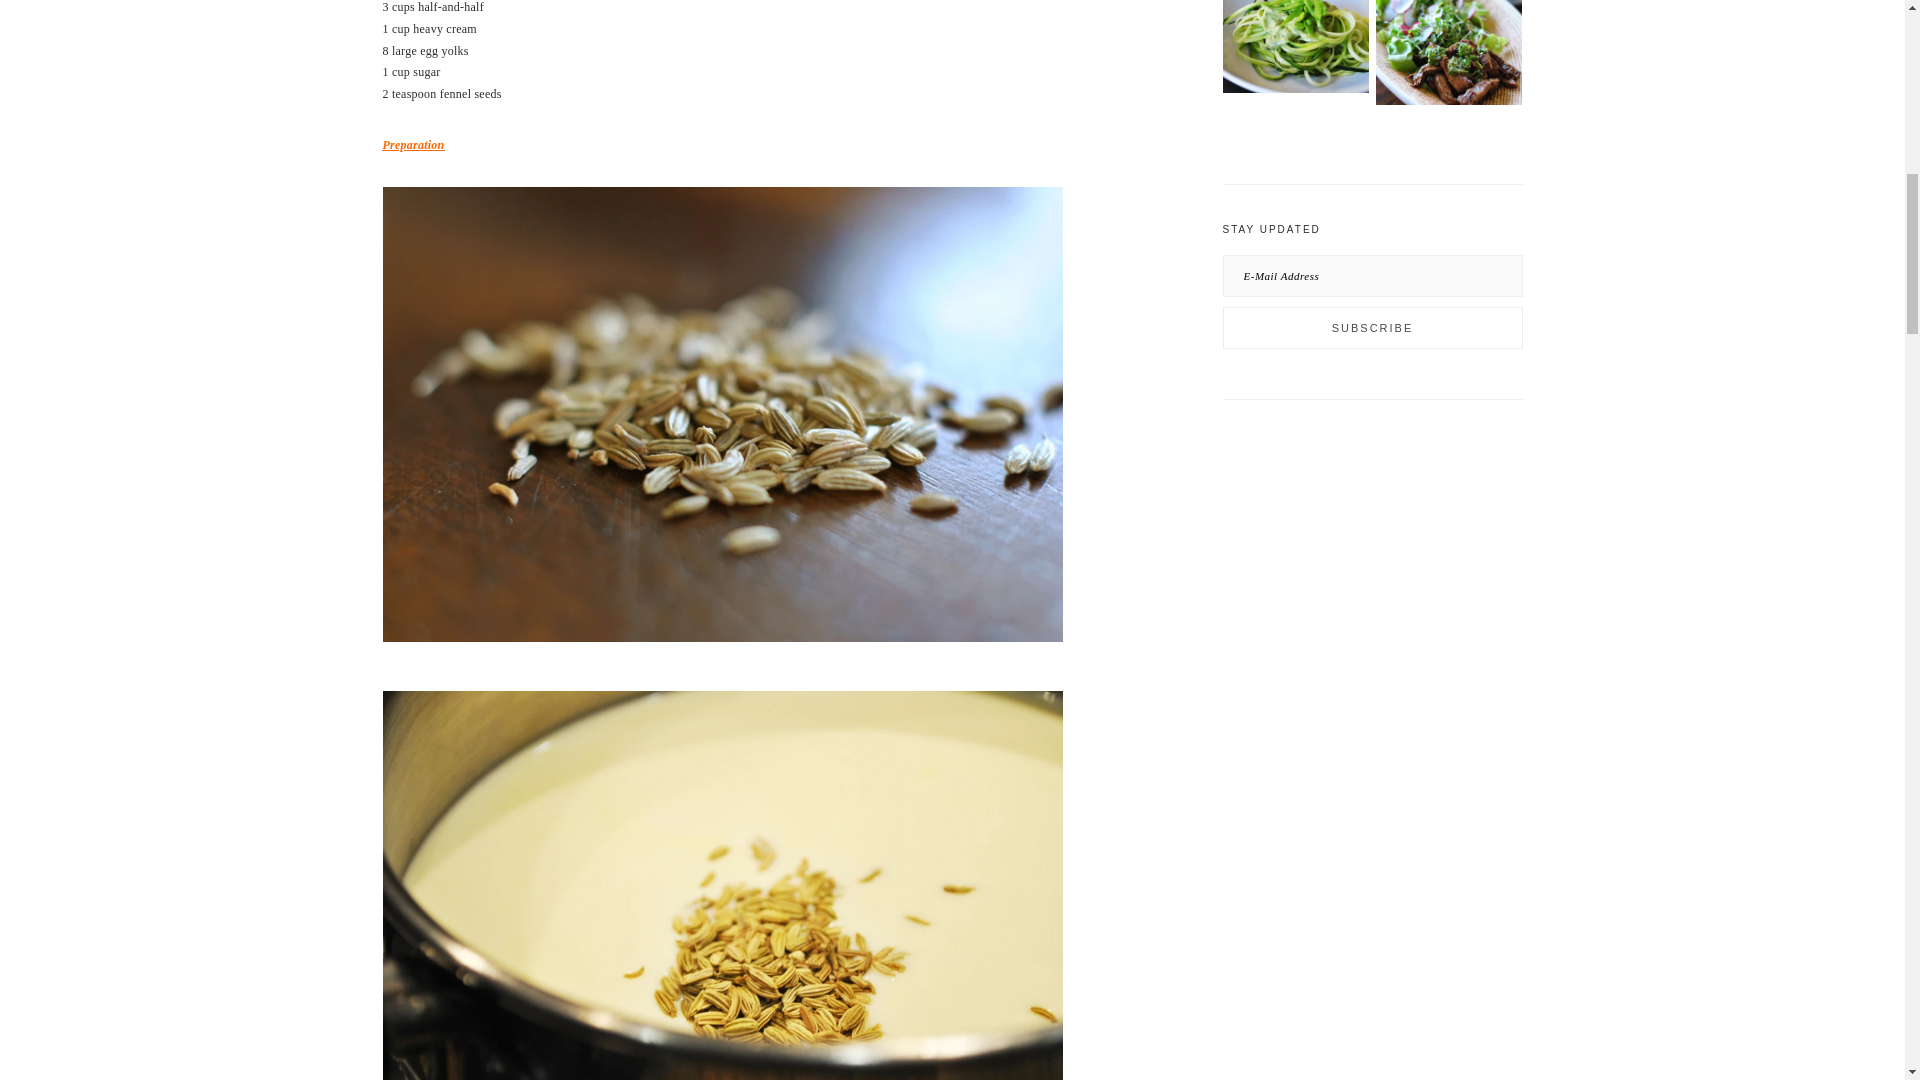 The width and height of the screenshot is (1920, 1080). Describe the element at coordinates (1294, 50) in the screenshot. I see `So-wrong-yet-so-right-Green Sauce` at that location.